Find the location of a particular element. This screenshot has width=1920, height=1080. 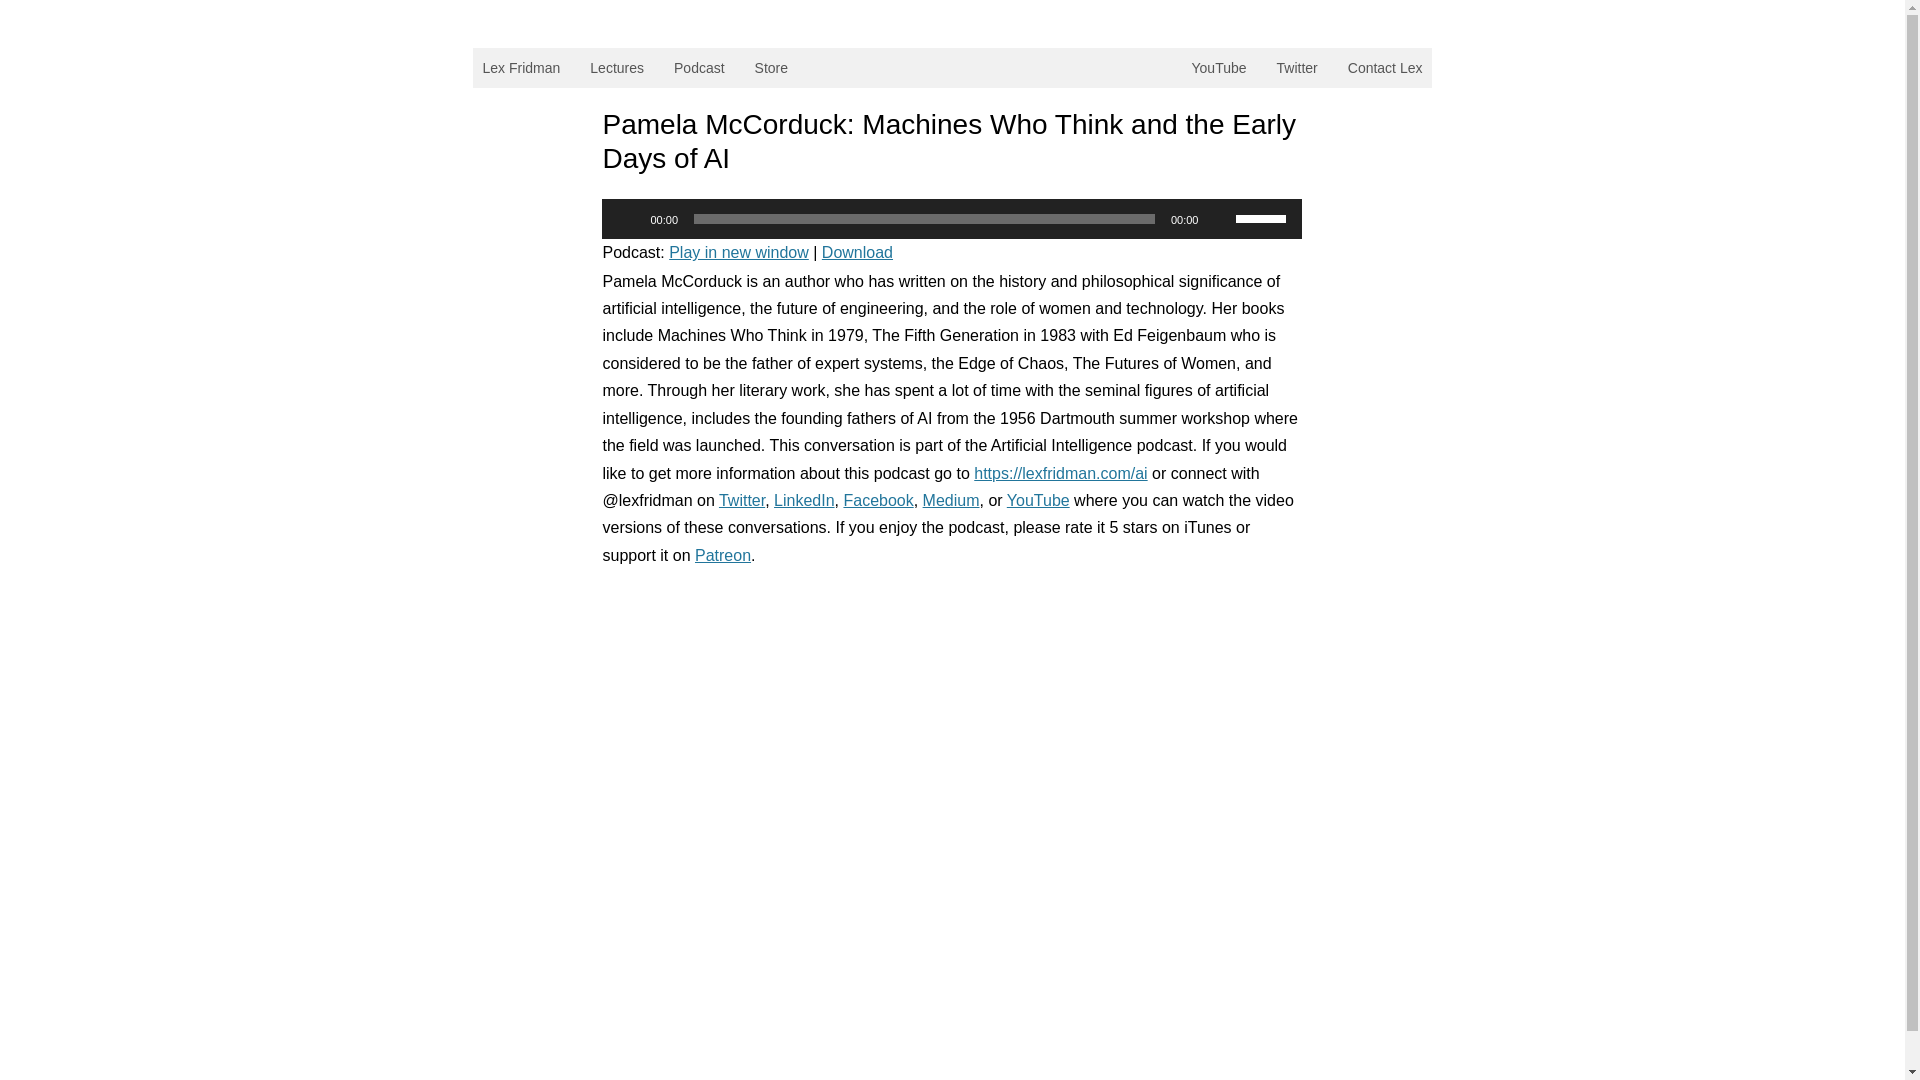

Download is located at coordinates (856, 252).